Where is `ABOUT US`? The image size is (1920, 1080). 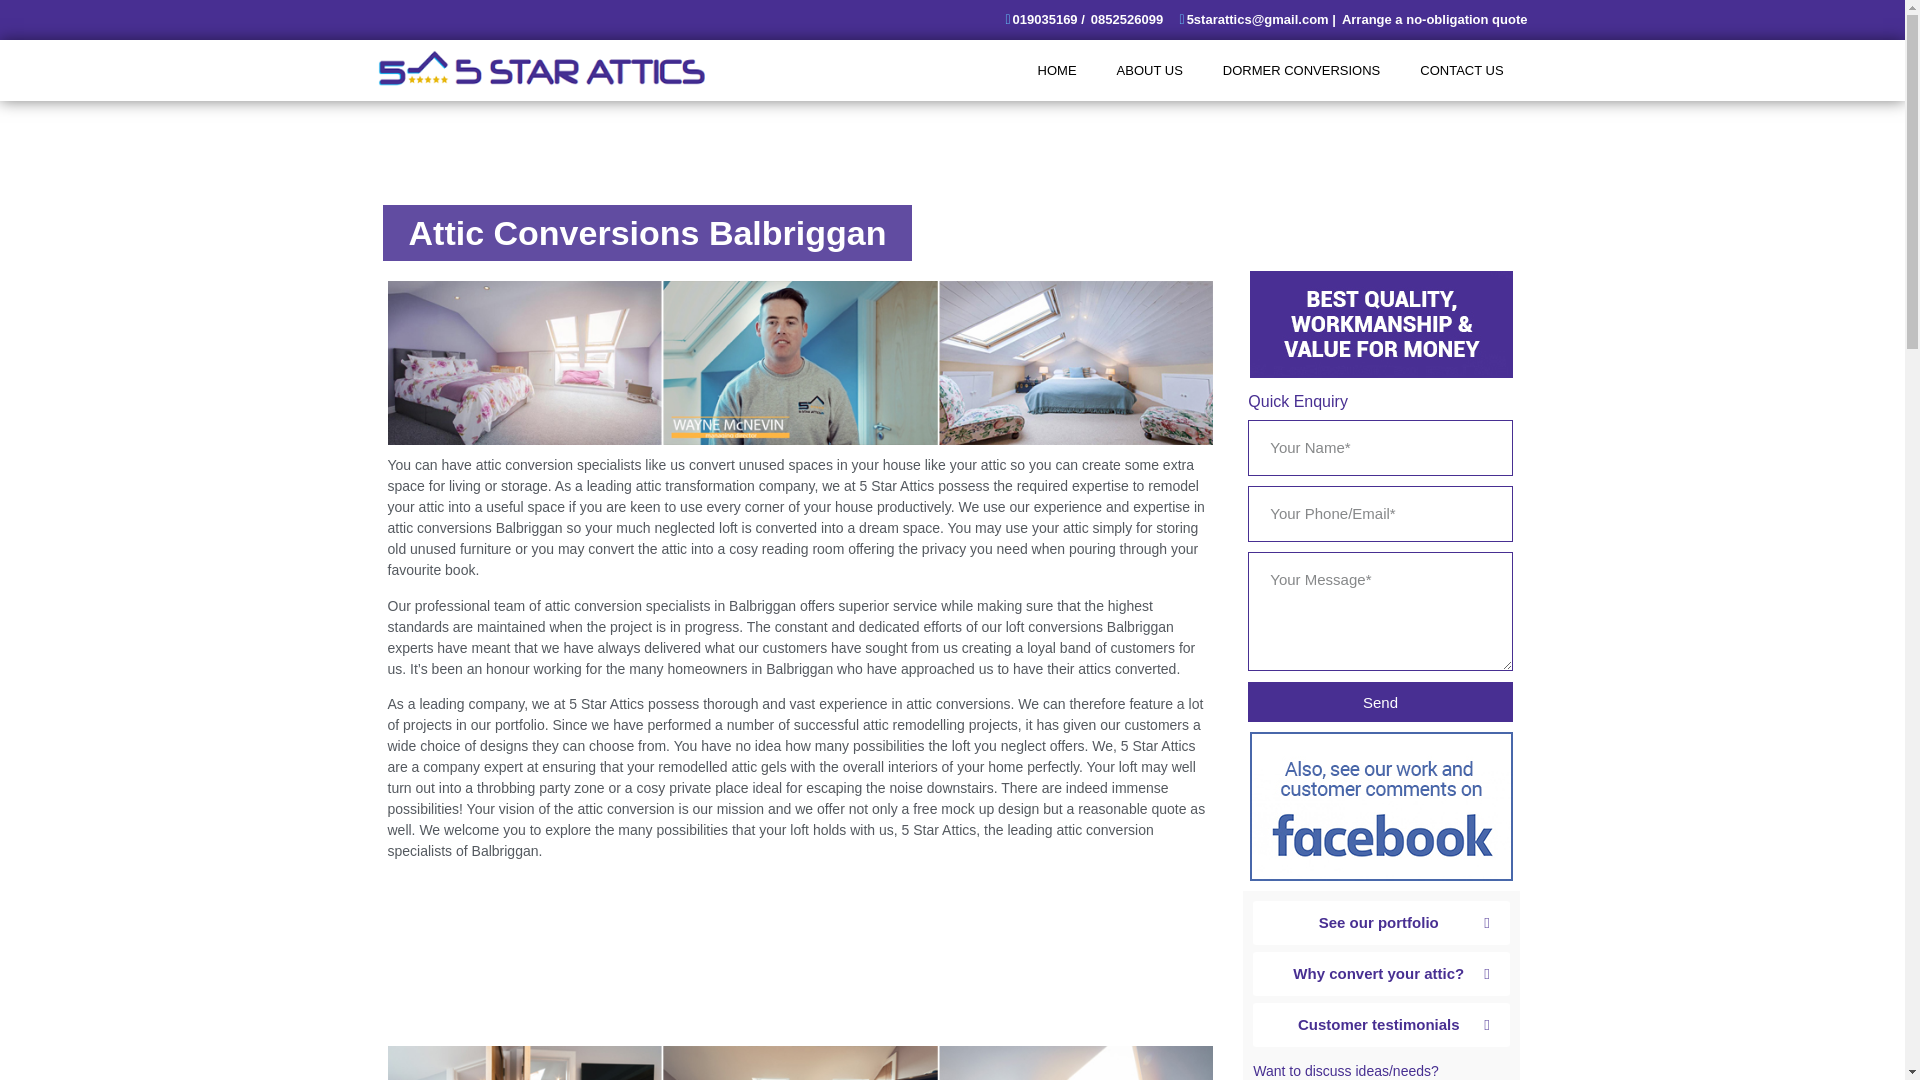
ABOUT US is located at coordinates (1150, 70).